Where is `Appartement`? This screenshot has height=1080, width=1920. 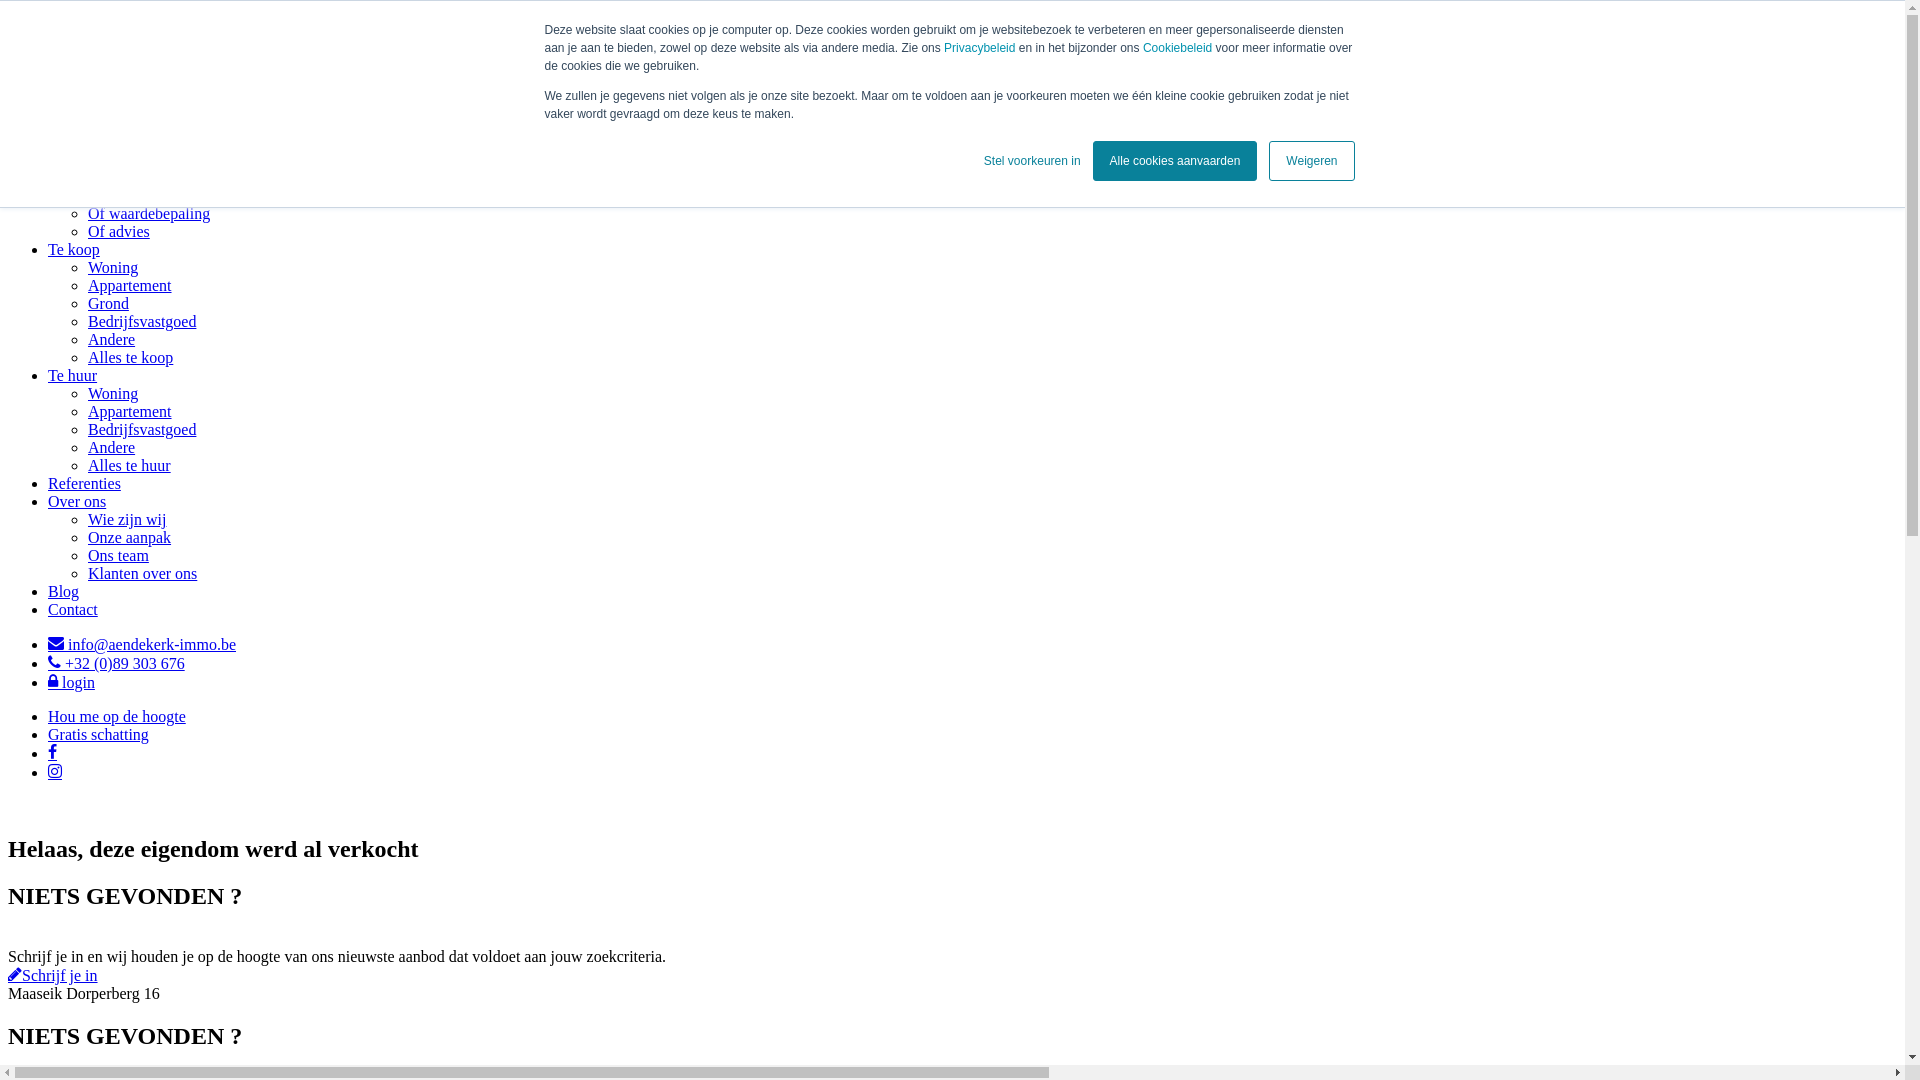
Appartement is located at coordinates (130, 412).